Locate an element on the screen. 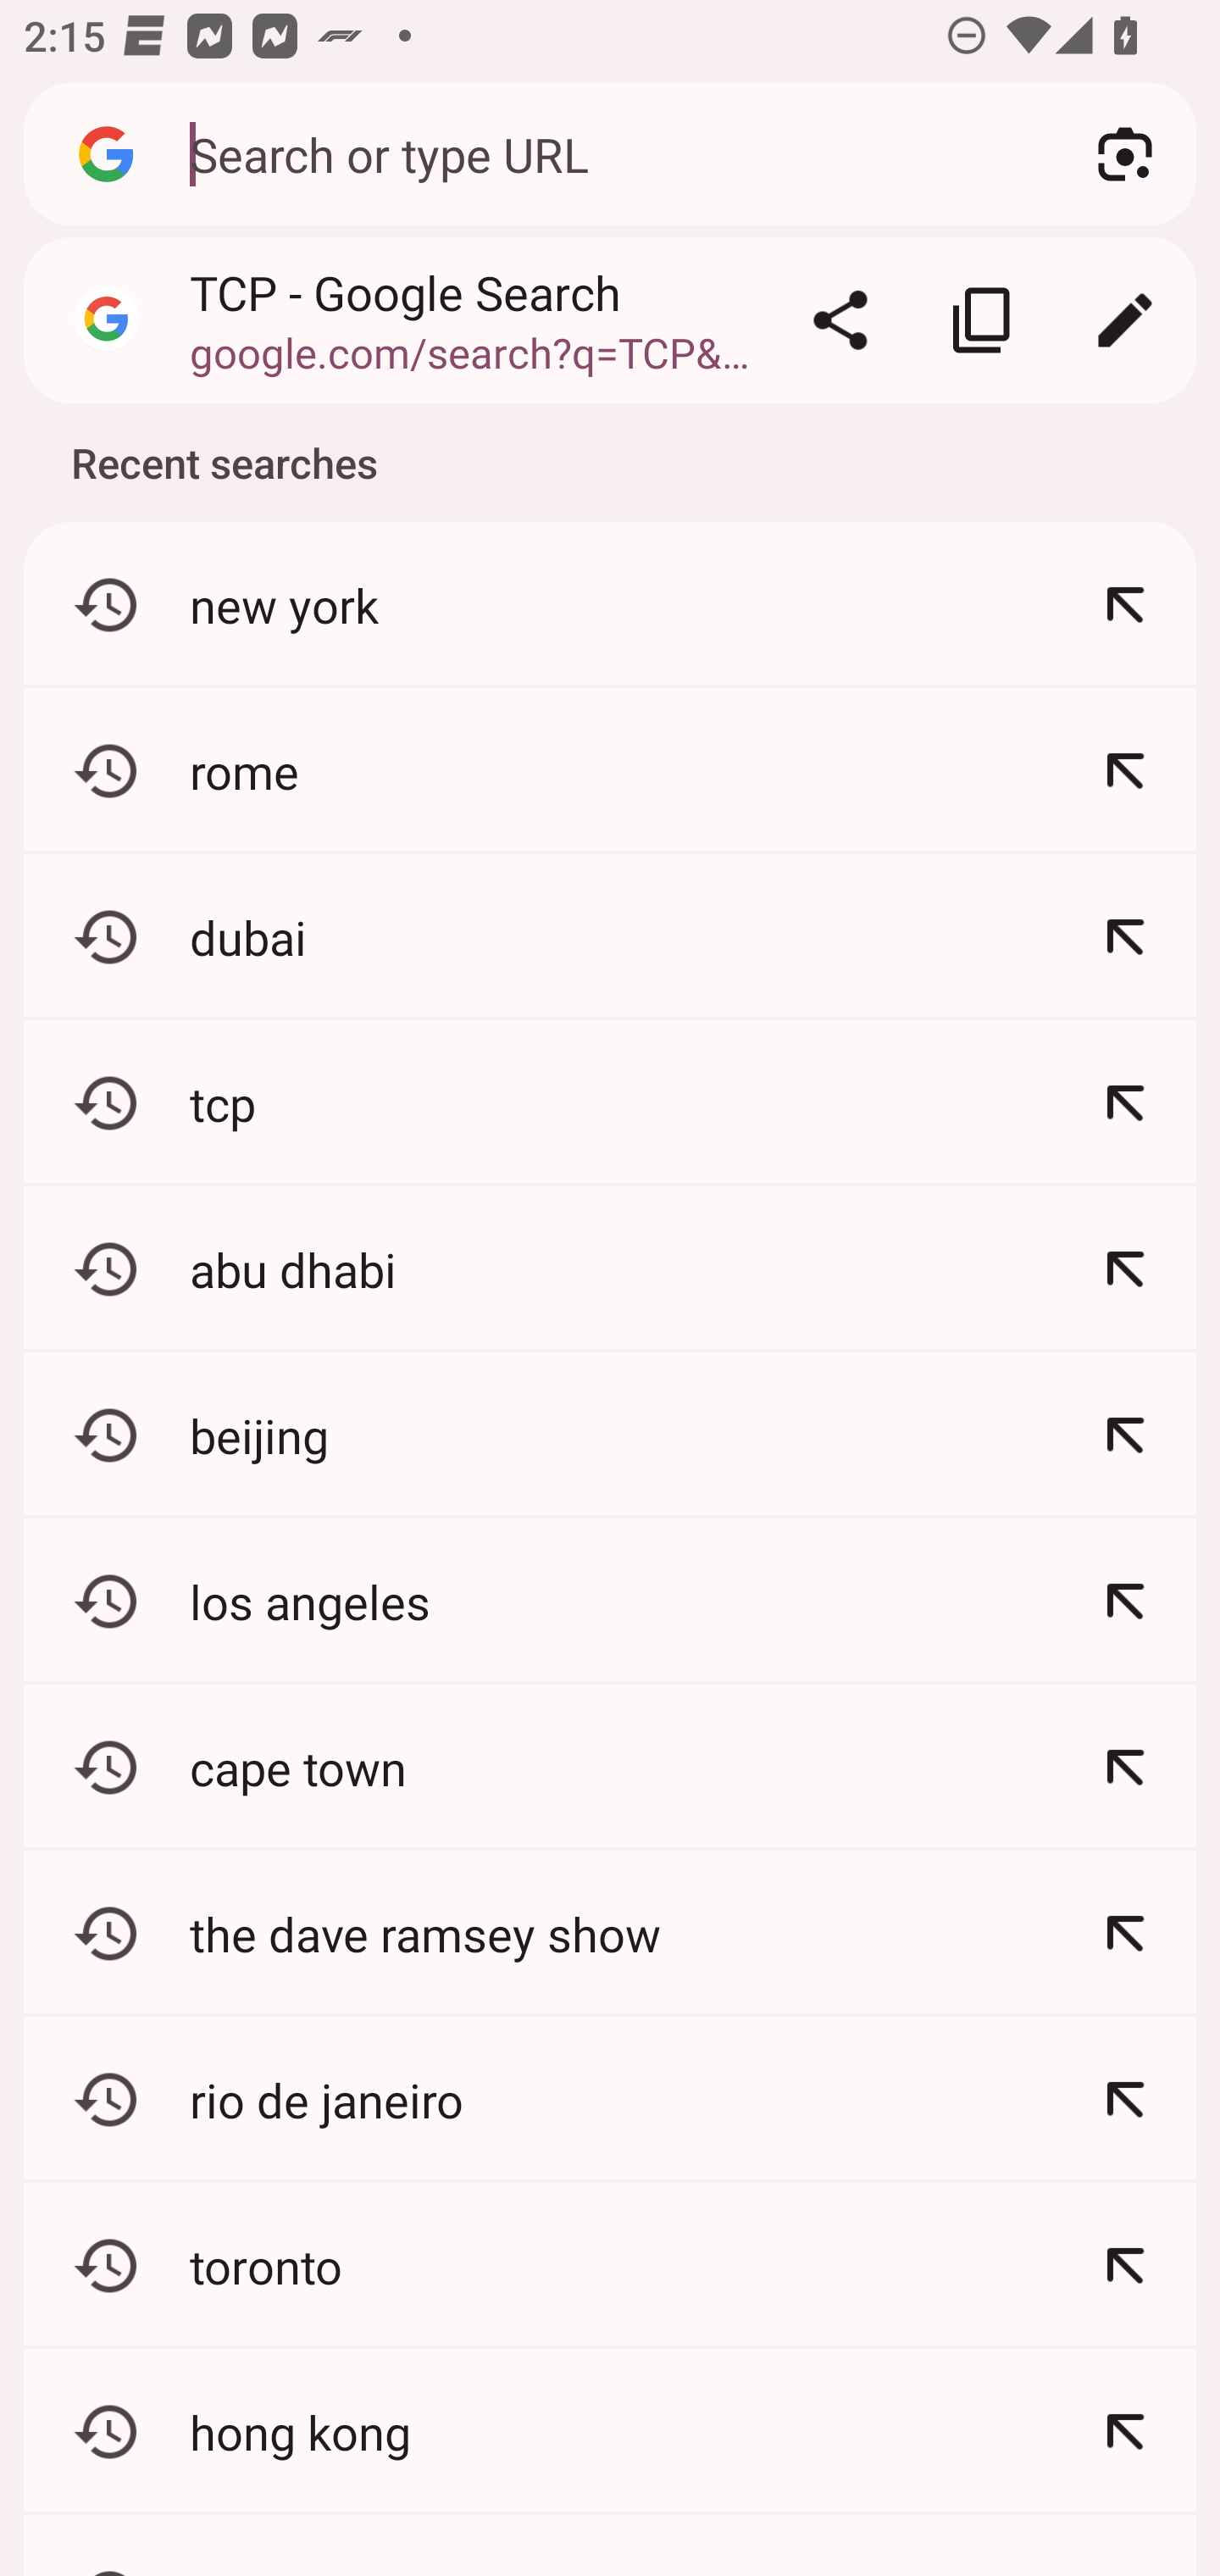 This screenshot has height=2576, width=1220. Search with your camera using Google Lens is located at coordinates (1125, 154).